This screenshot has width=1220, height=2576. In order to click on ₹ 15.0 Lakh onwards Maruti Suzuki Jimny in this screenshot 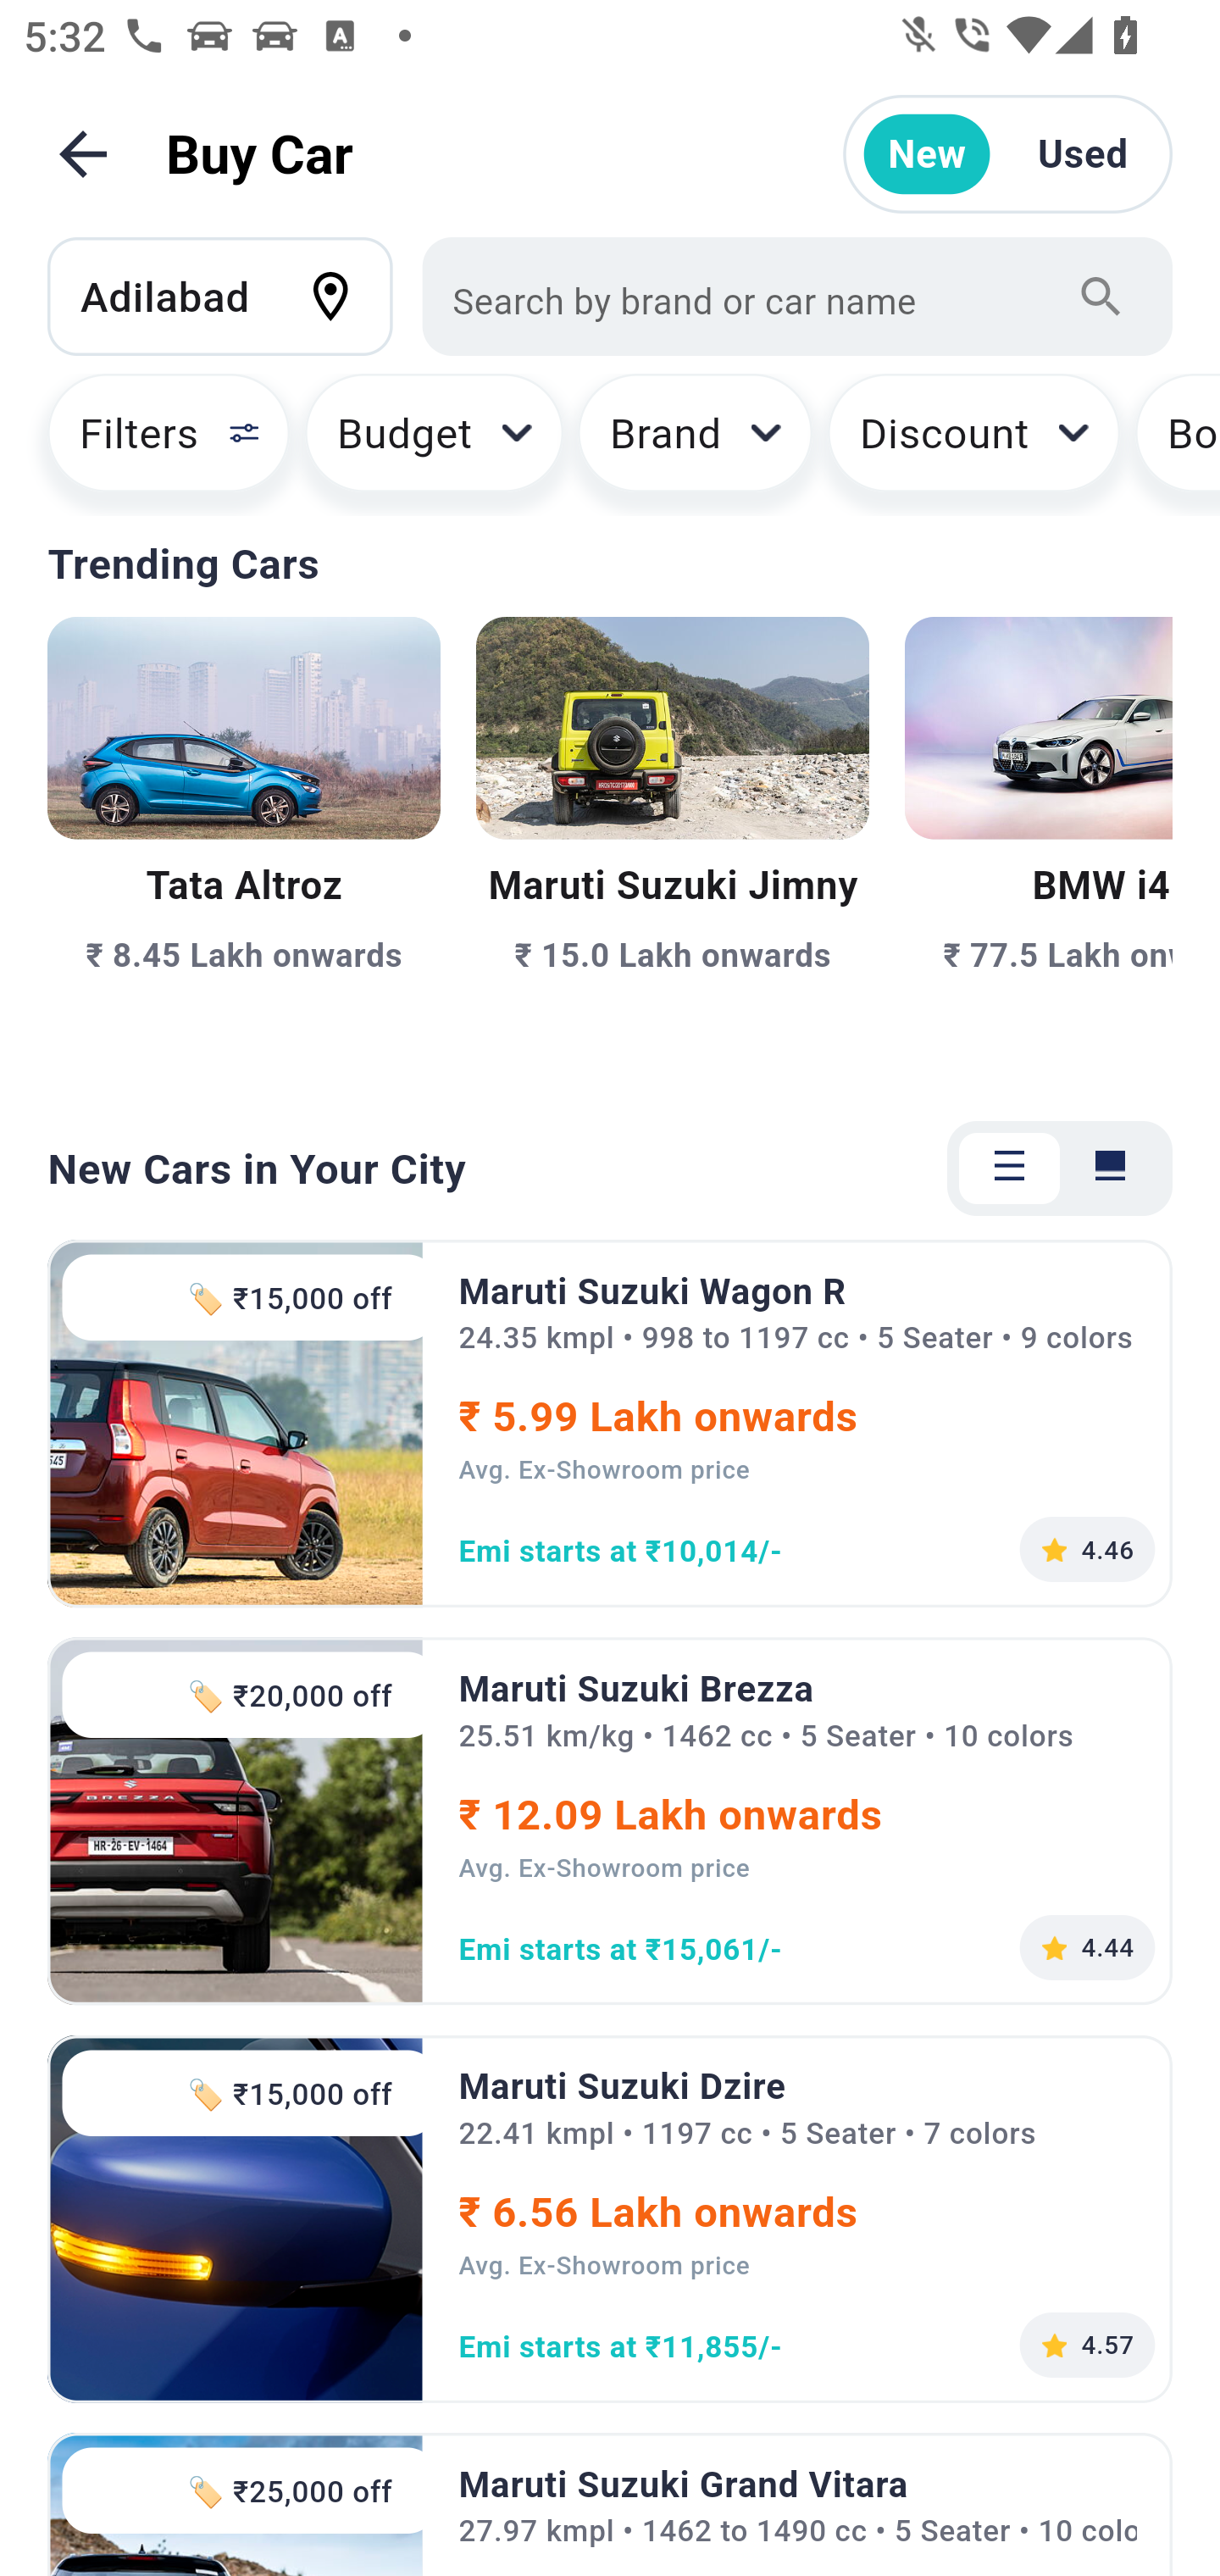, I will do `click(672, 847)`.